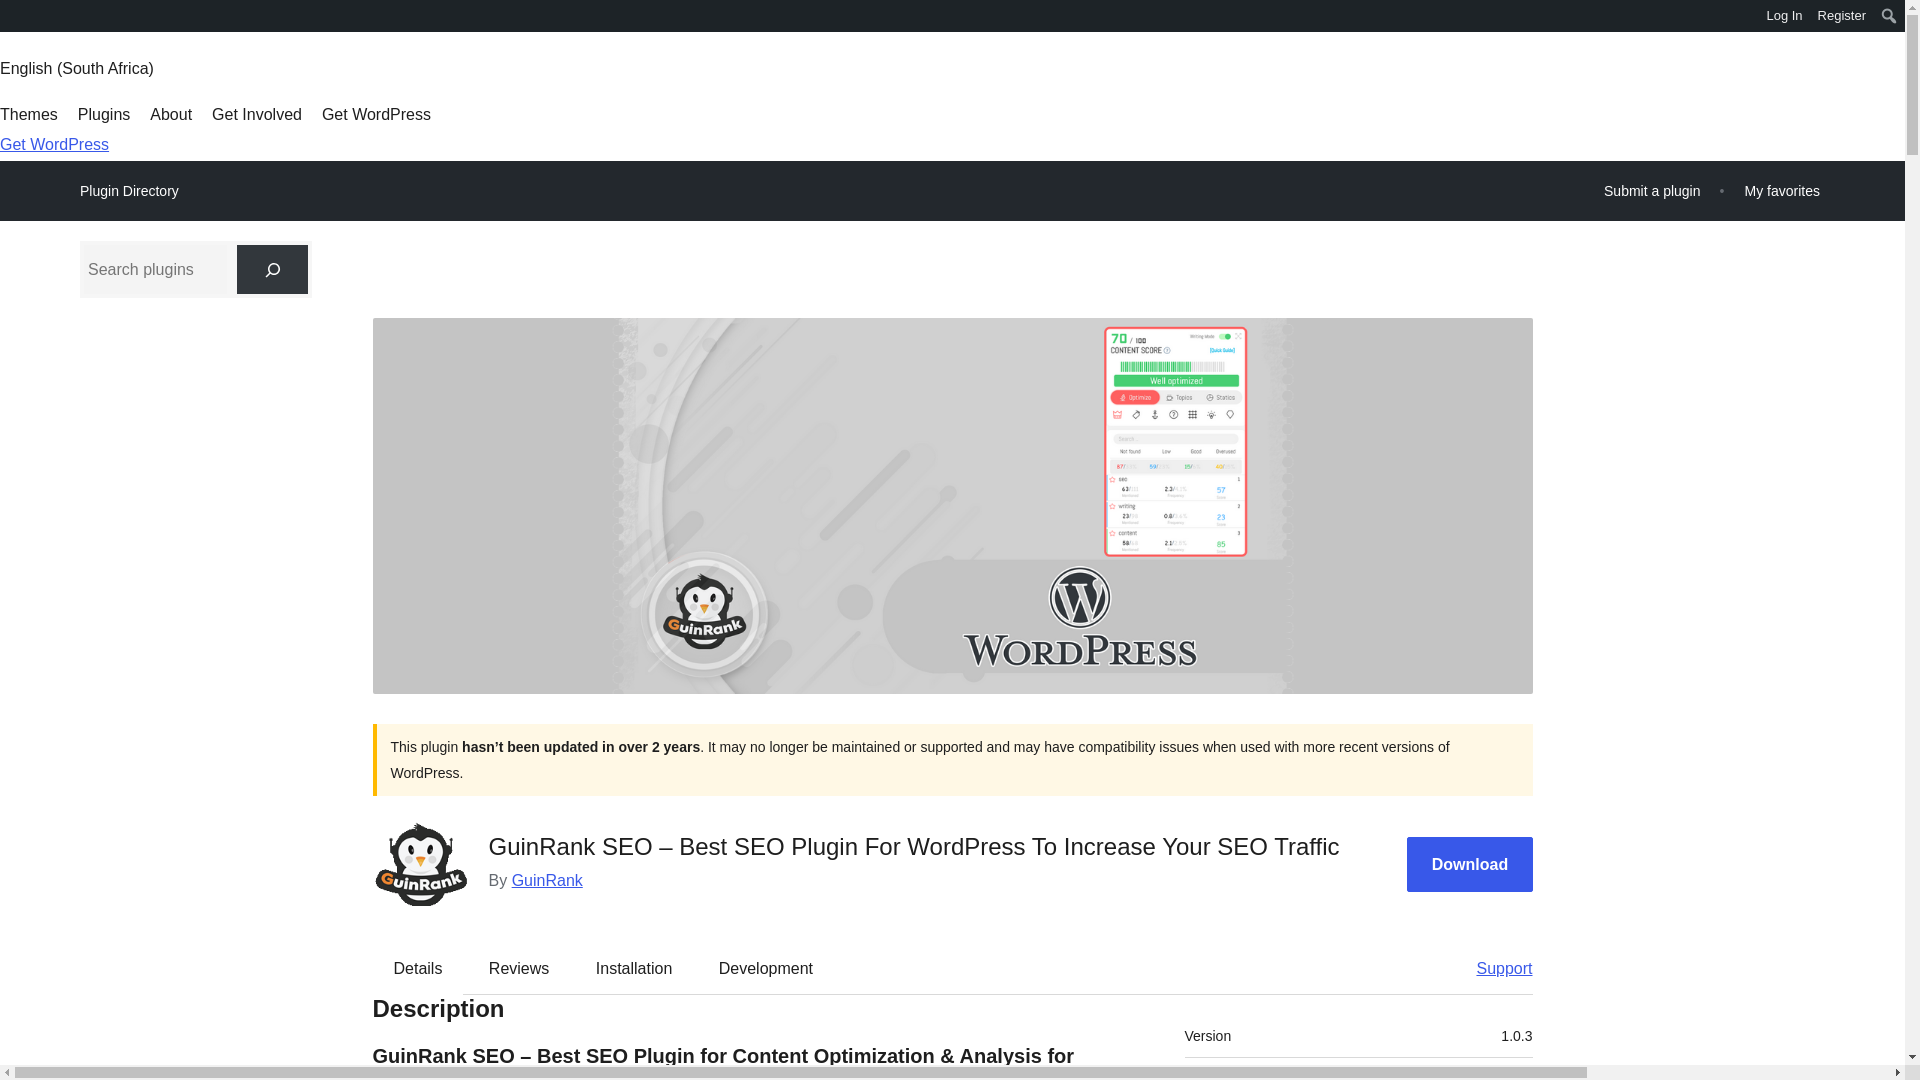 This screenshot has height=1080, width=1920. What do you see at coordinates (1494, 967) in the screenshot?
I see `Support` at bounding box center [1494, 967].